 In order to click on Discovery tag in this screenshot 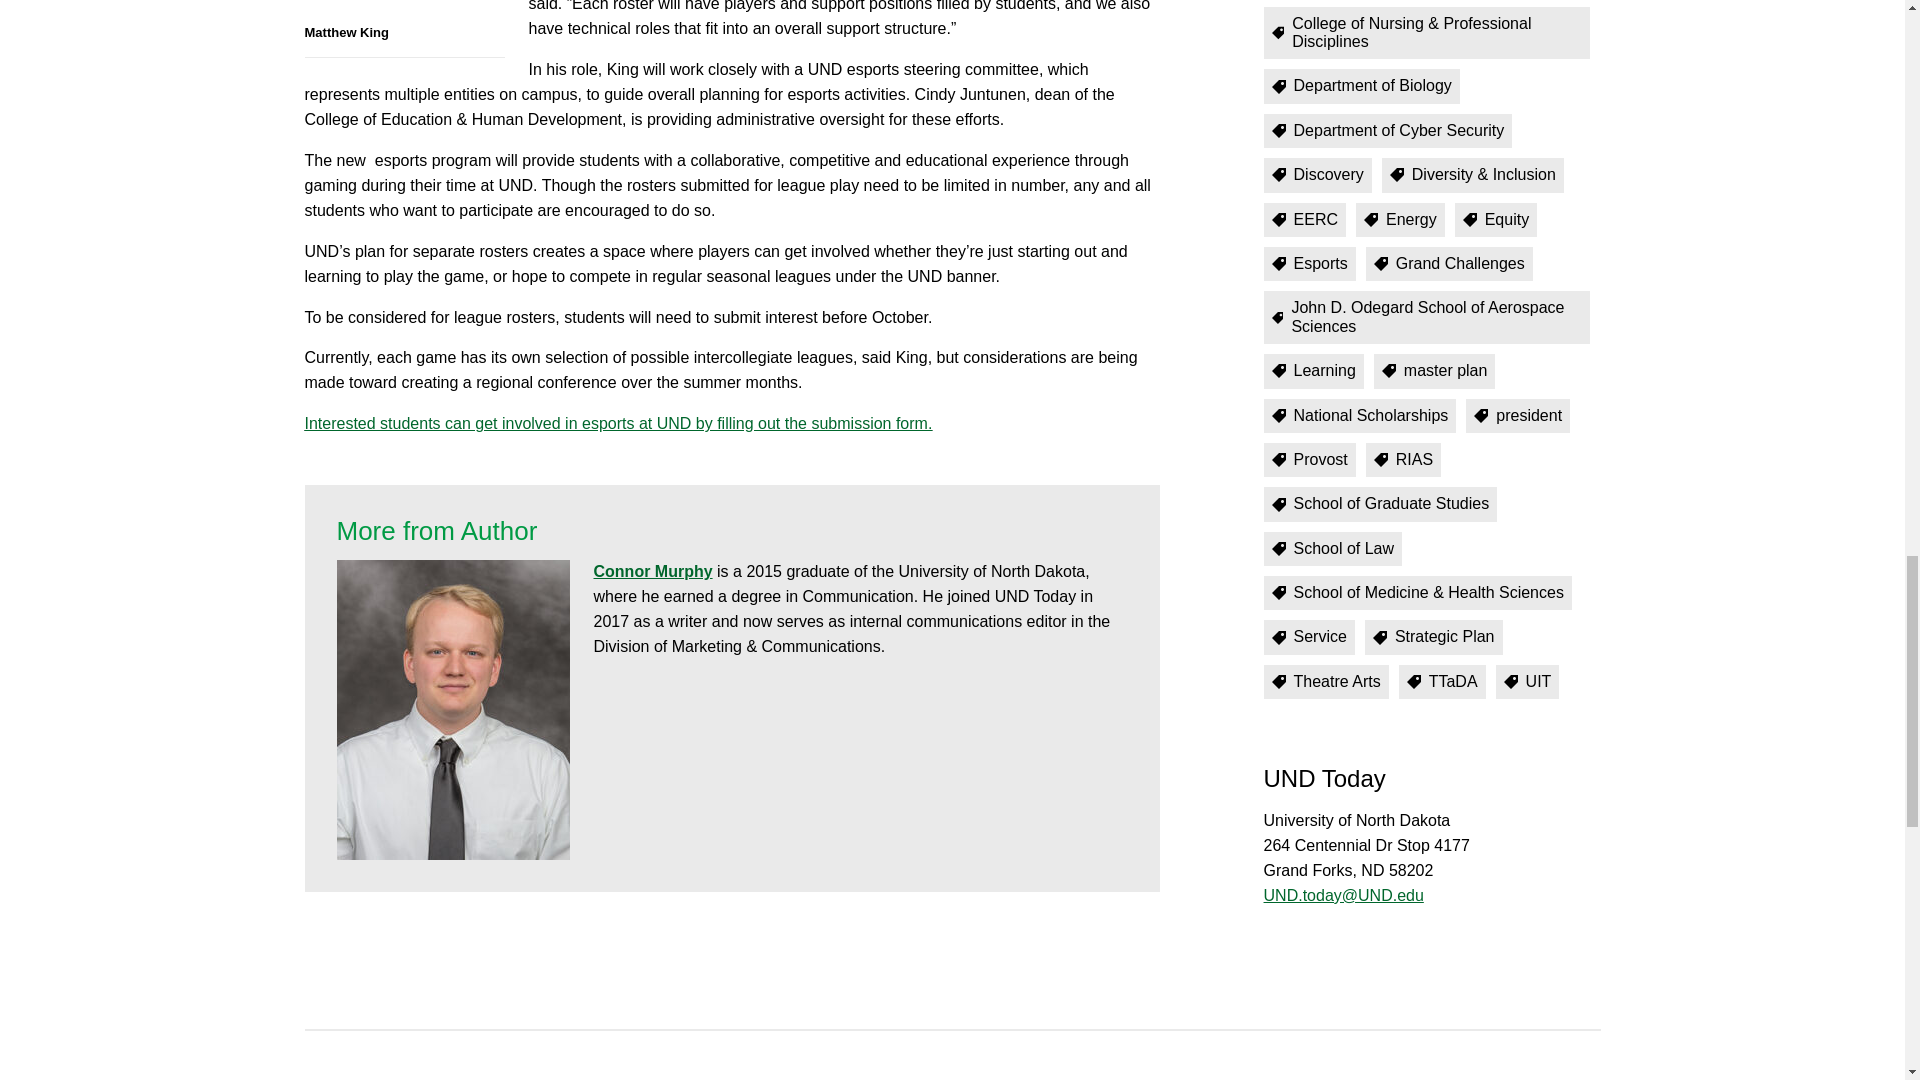, I will do `click(1318, 174)`.